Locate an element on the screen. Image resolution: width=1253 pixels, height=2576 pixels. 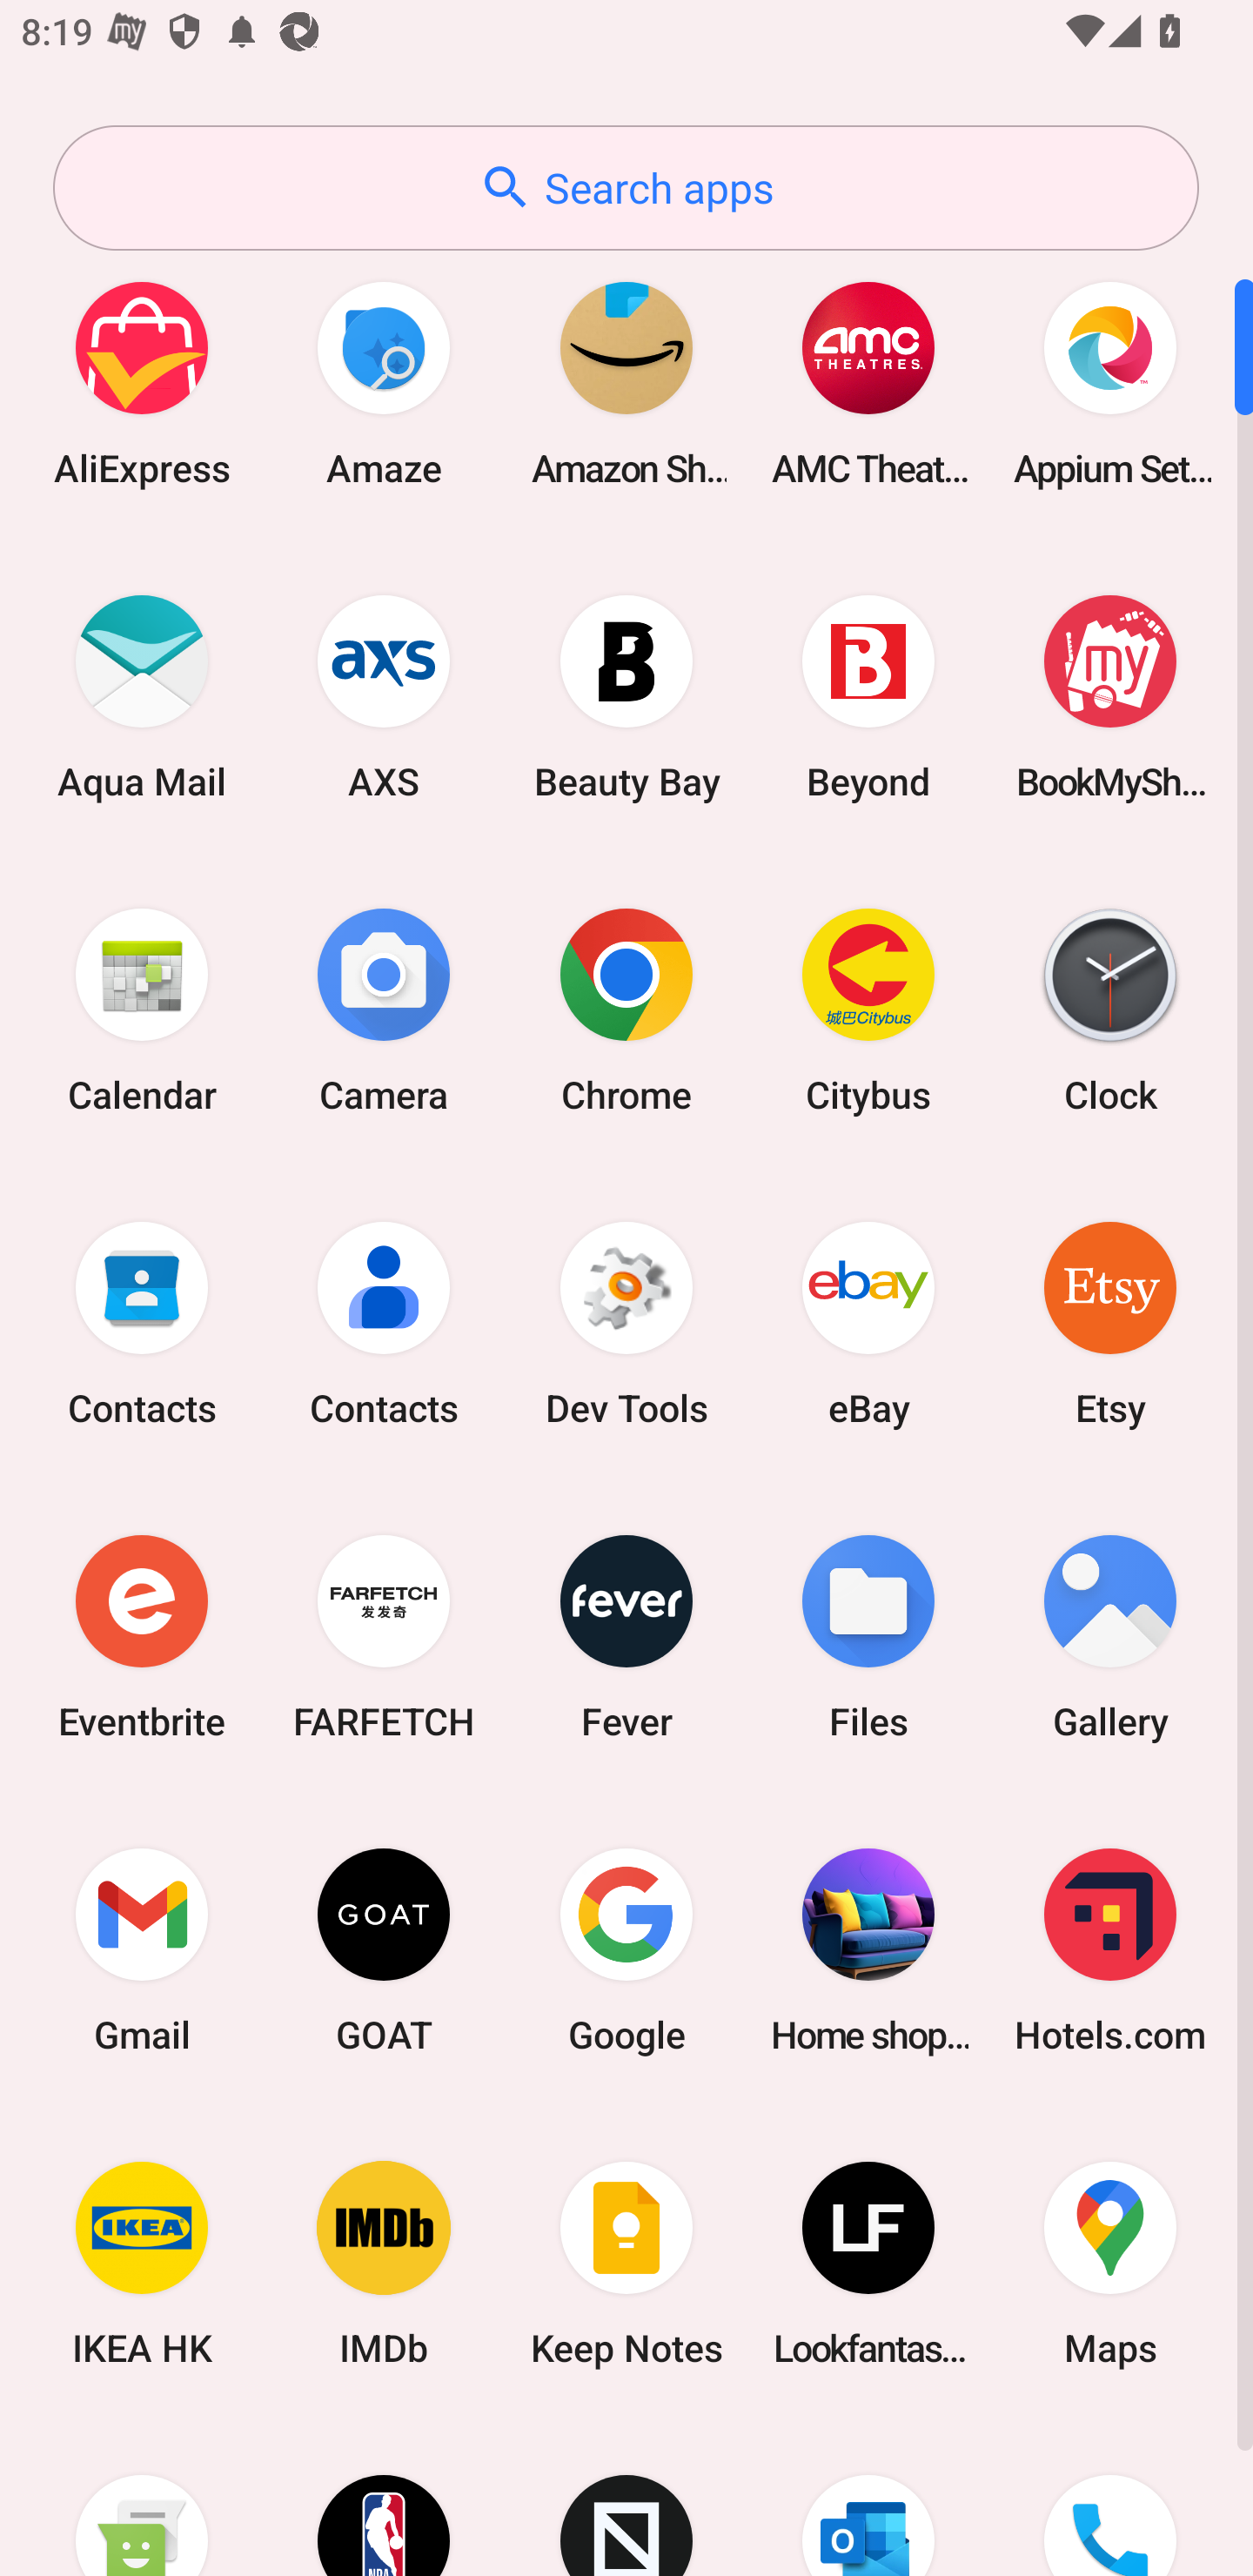
Keep Notes is located at coordinates (626, 2264).